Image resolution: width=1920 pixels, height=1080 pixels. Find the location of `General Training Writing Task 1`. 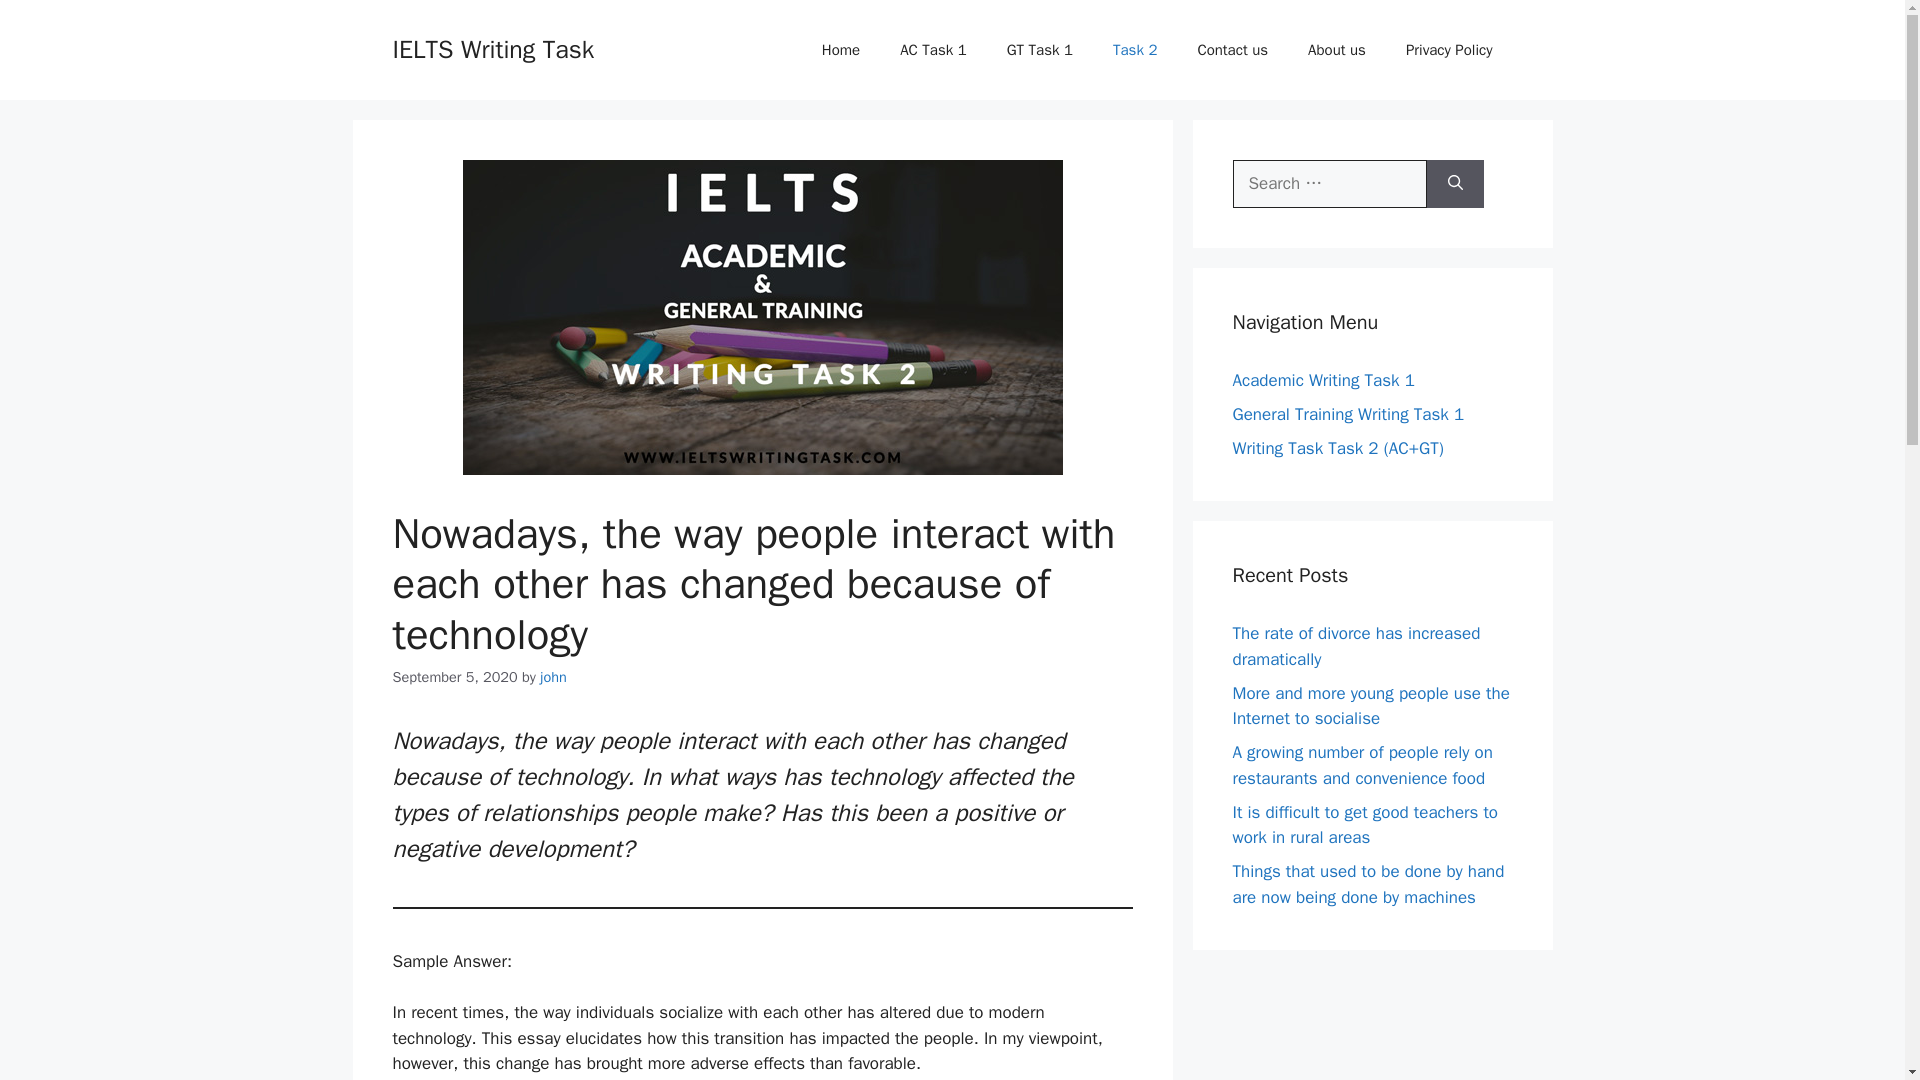

General Training Writing Task 1 is located at coordinates (1348, 414).